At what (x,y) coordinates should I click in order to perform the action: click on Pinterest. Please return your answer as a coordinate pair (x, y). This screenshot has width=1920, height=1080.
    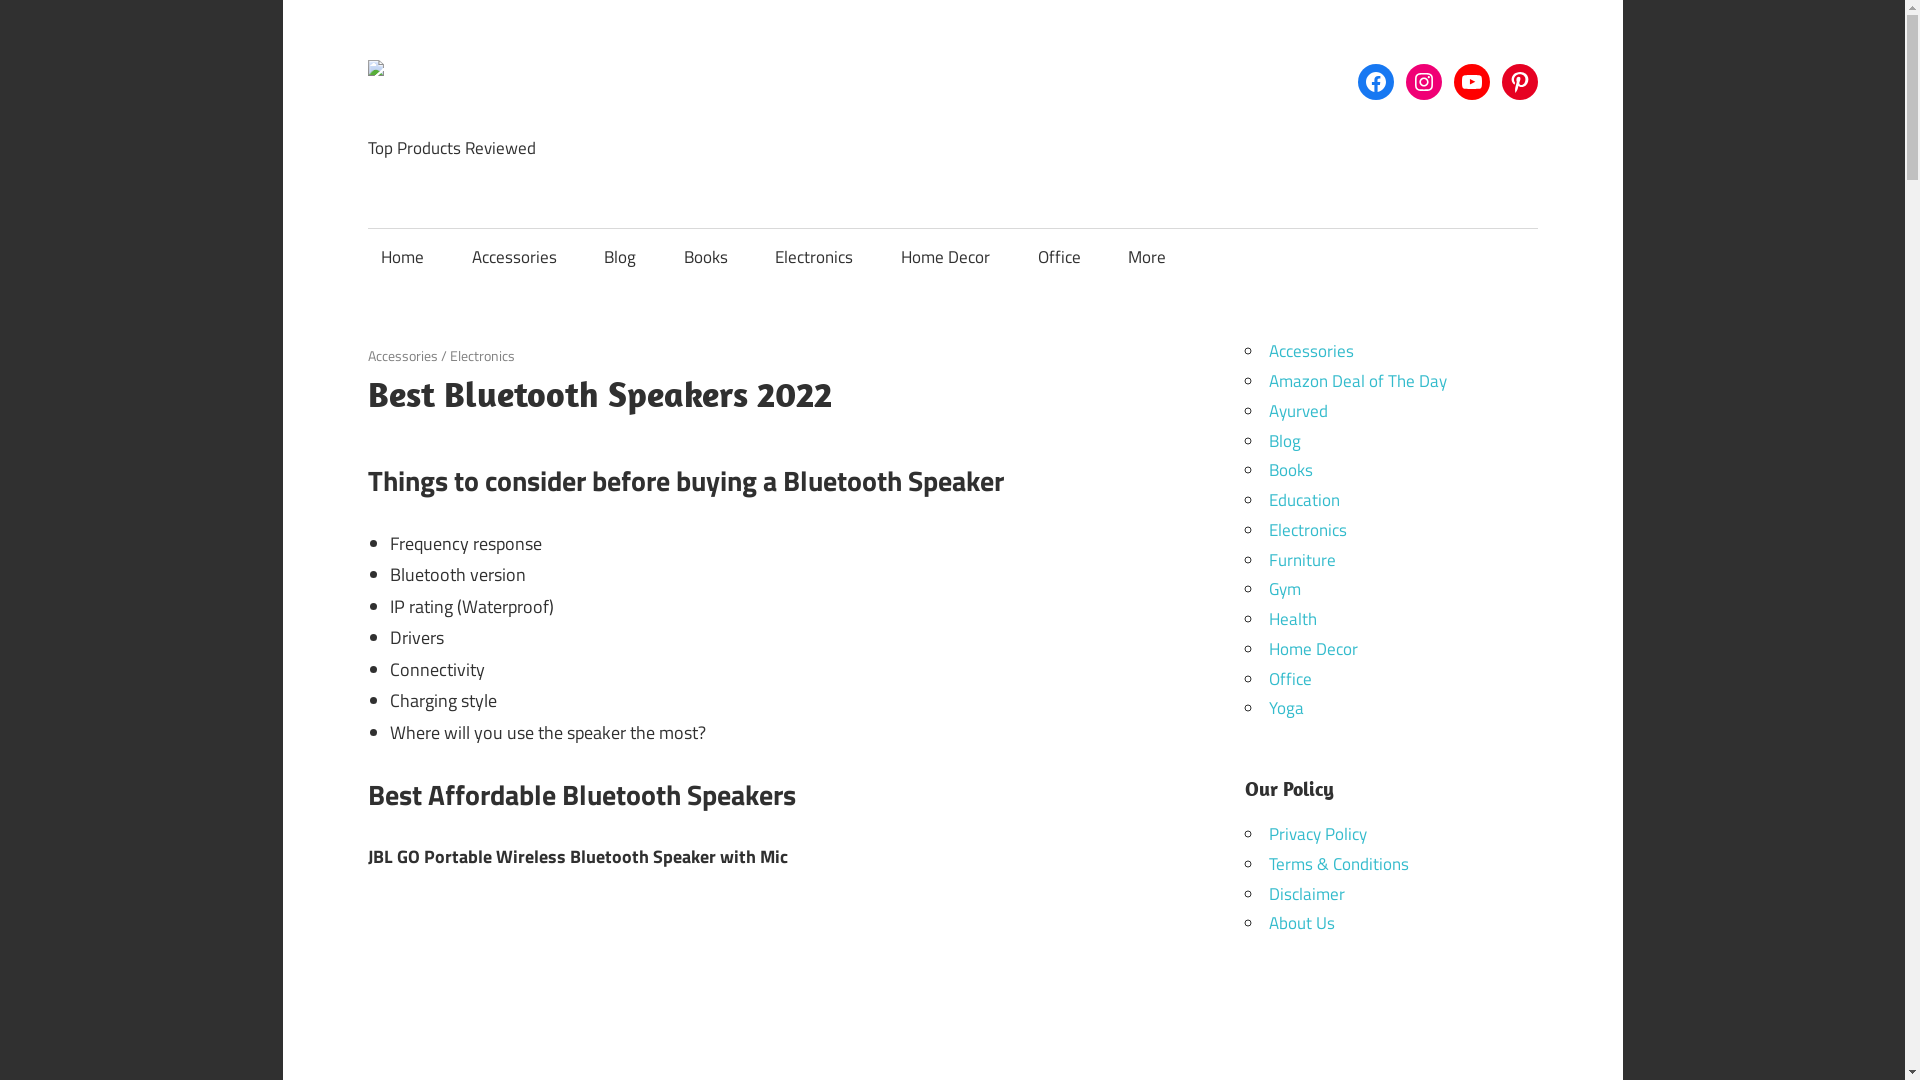
    Looking at the image, I should click on (1519, 82).